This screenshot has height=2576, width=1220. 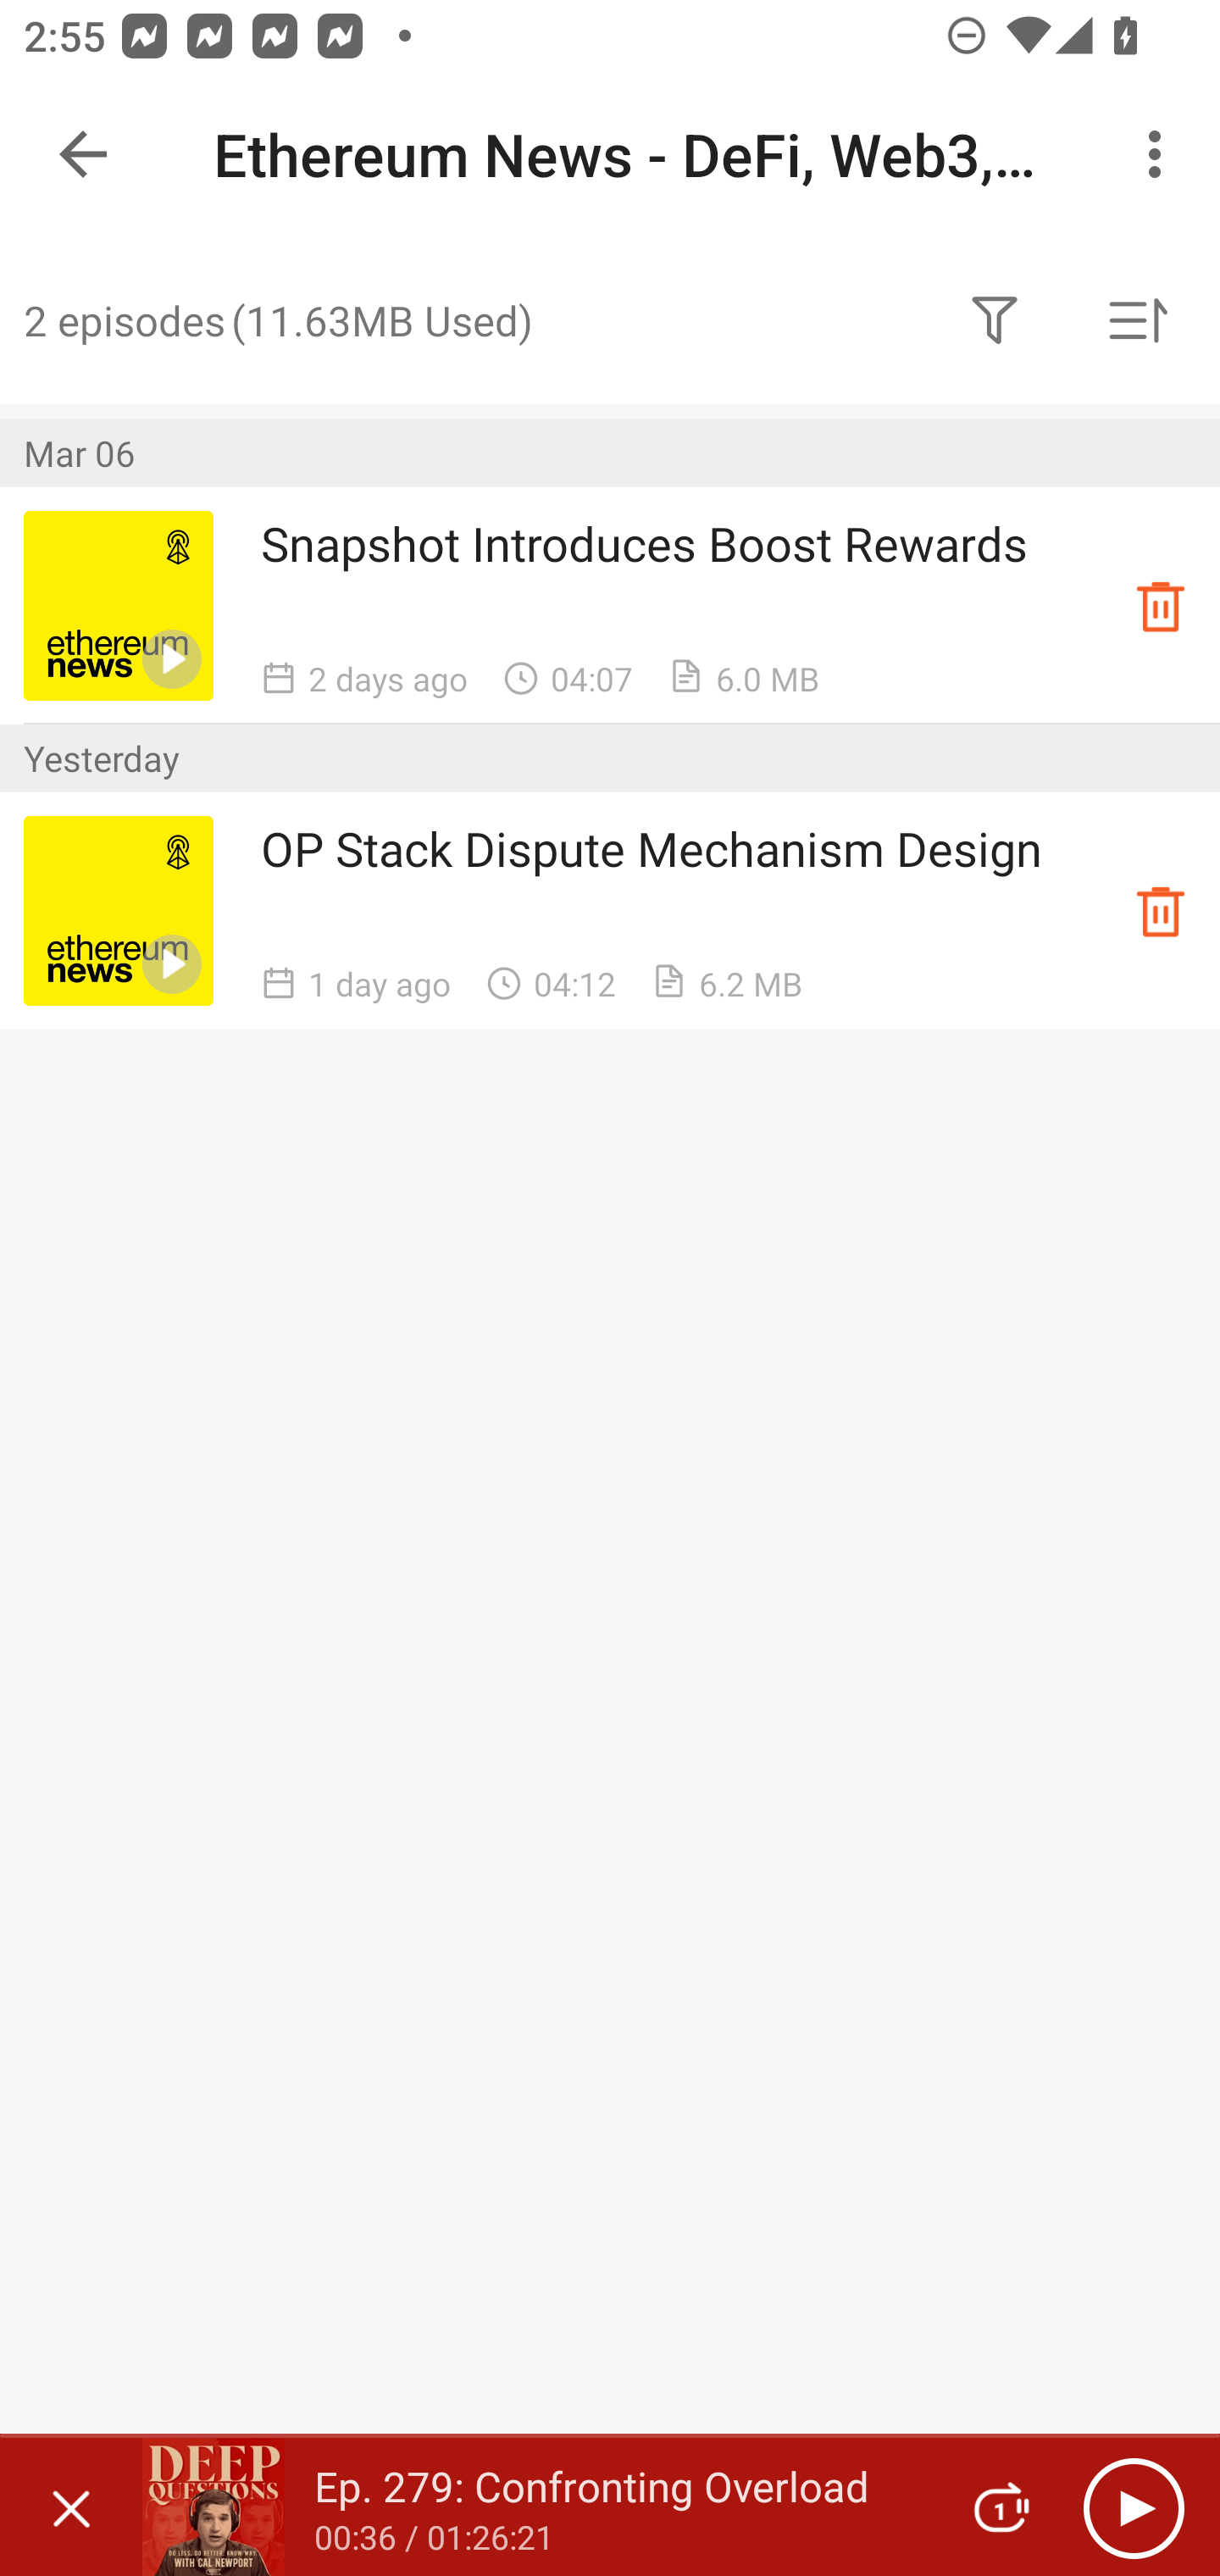 What do you see at coordinates (1161, 154) in the screenshot?
I see `More options` at bounding box center [1161, 154].